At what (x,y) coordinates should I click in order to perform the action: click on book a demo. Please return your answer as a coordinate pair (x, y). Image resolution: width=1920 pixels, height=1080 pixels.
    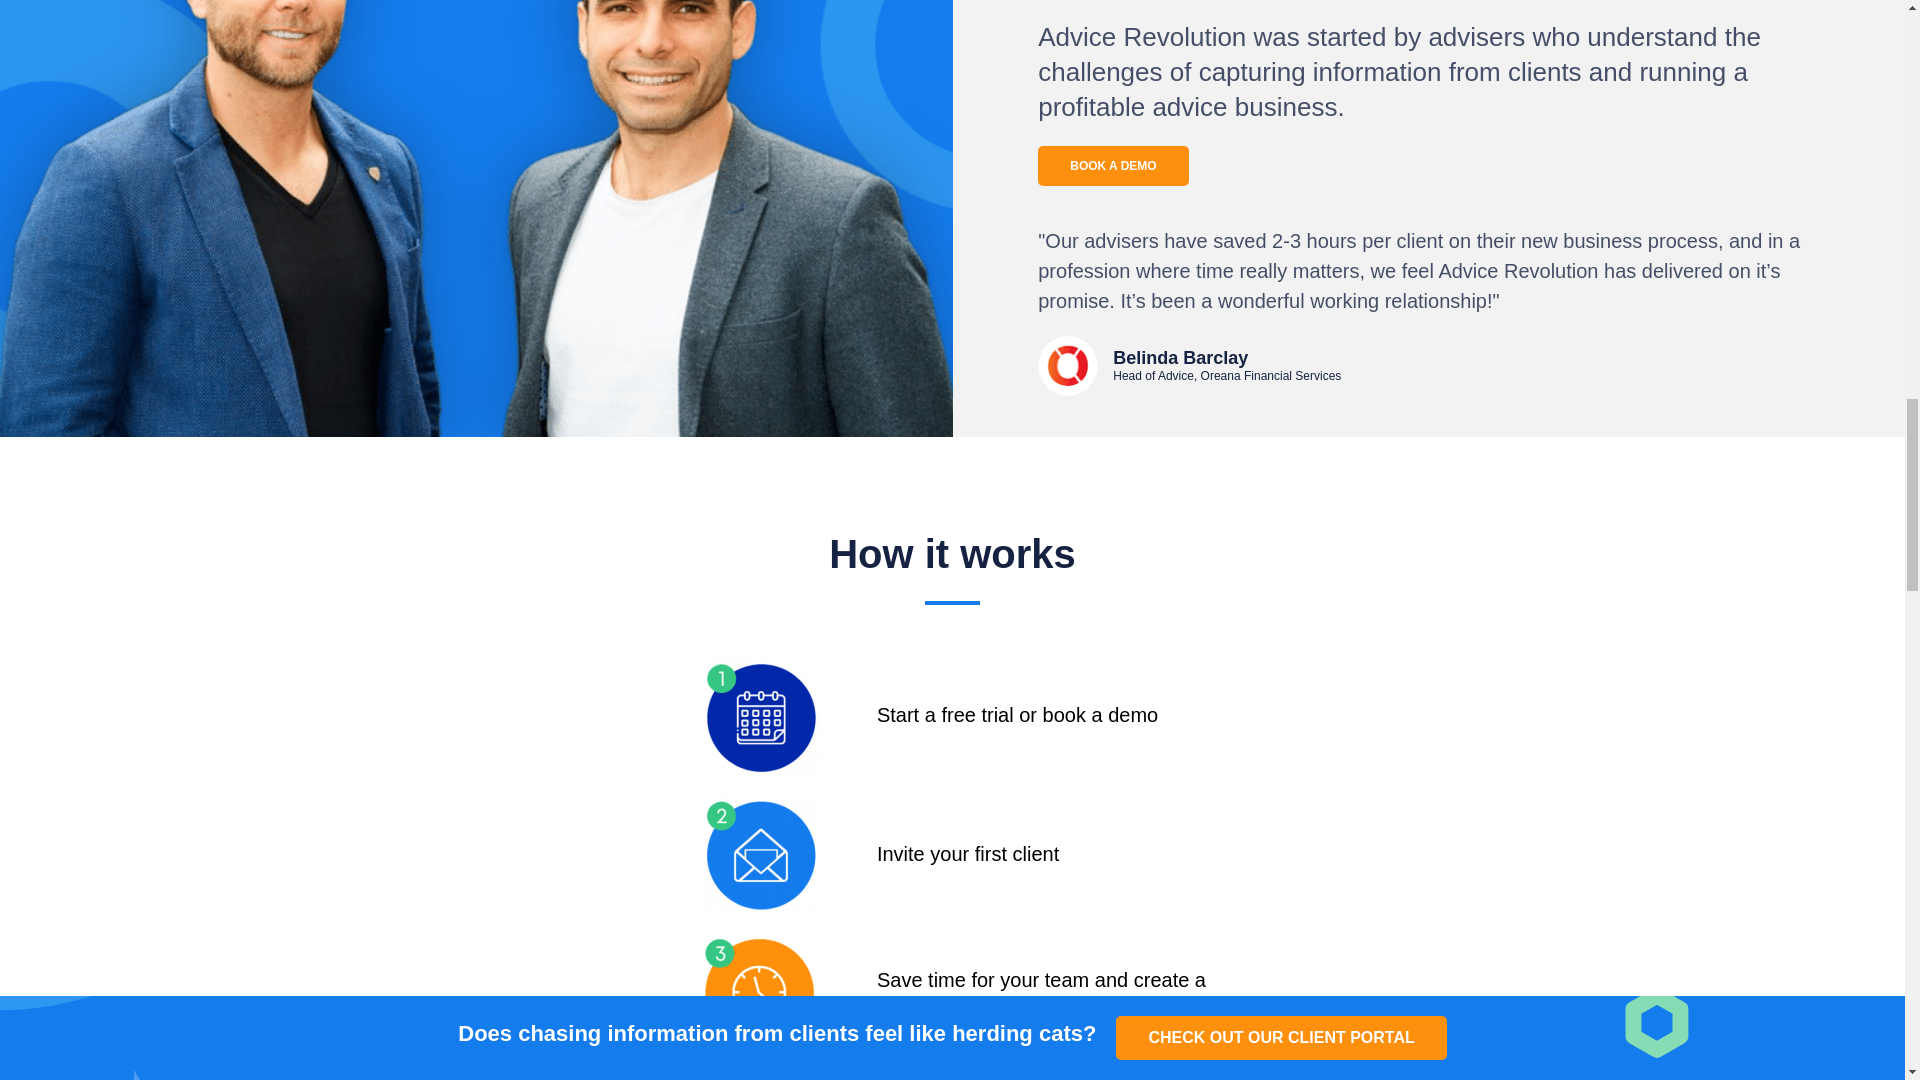
    Looking at the image, I should click on (760, 714).